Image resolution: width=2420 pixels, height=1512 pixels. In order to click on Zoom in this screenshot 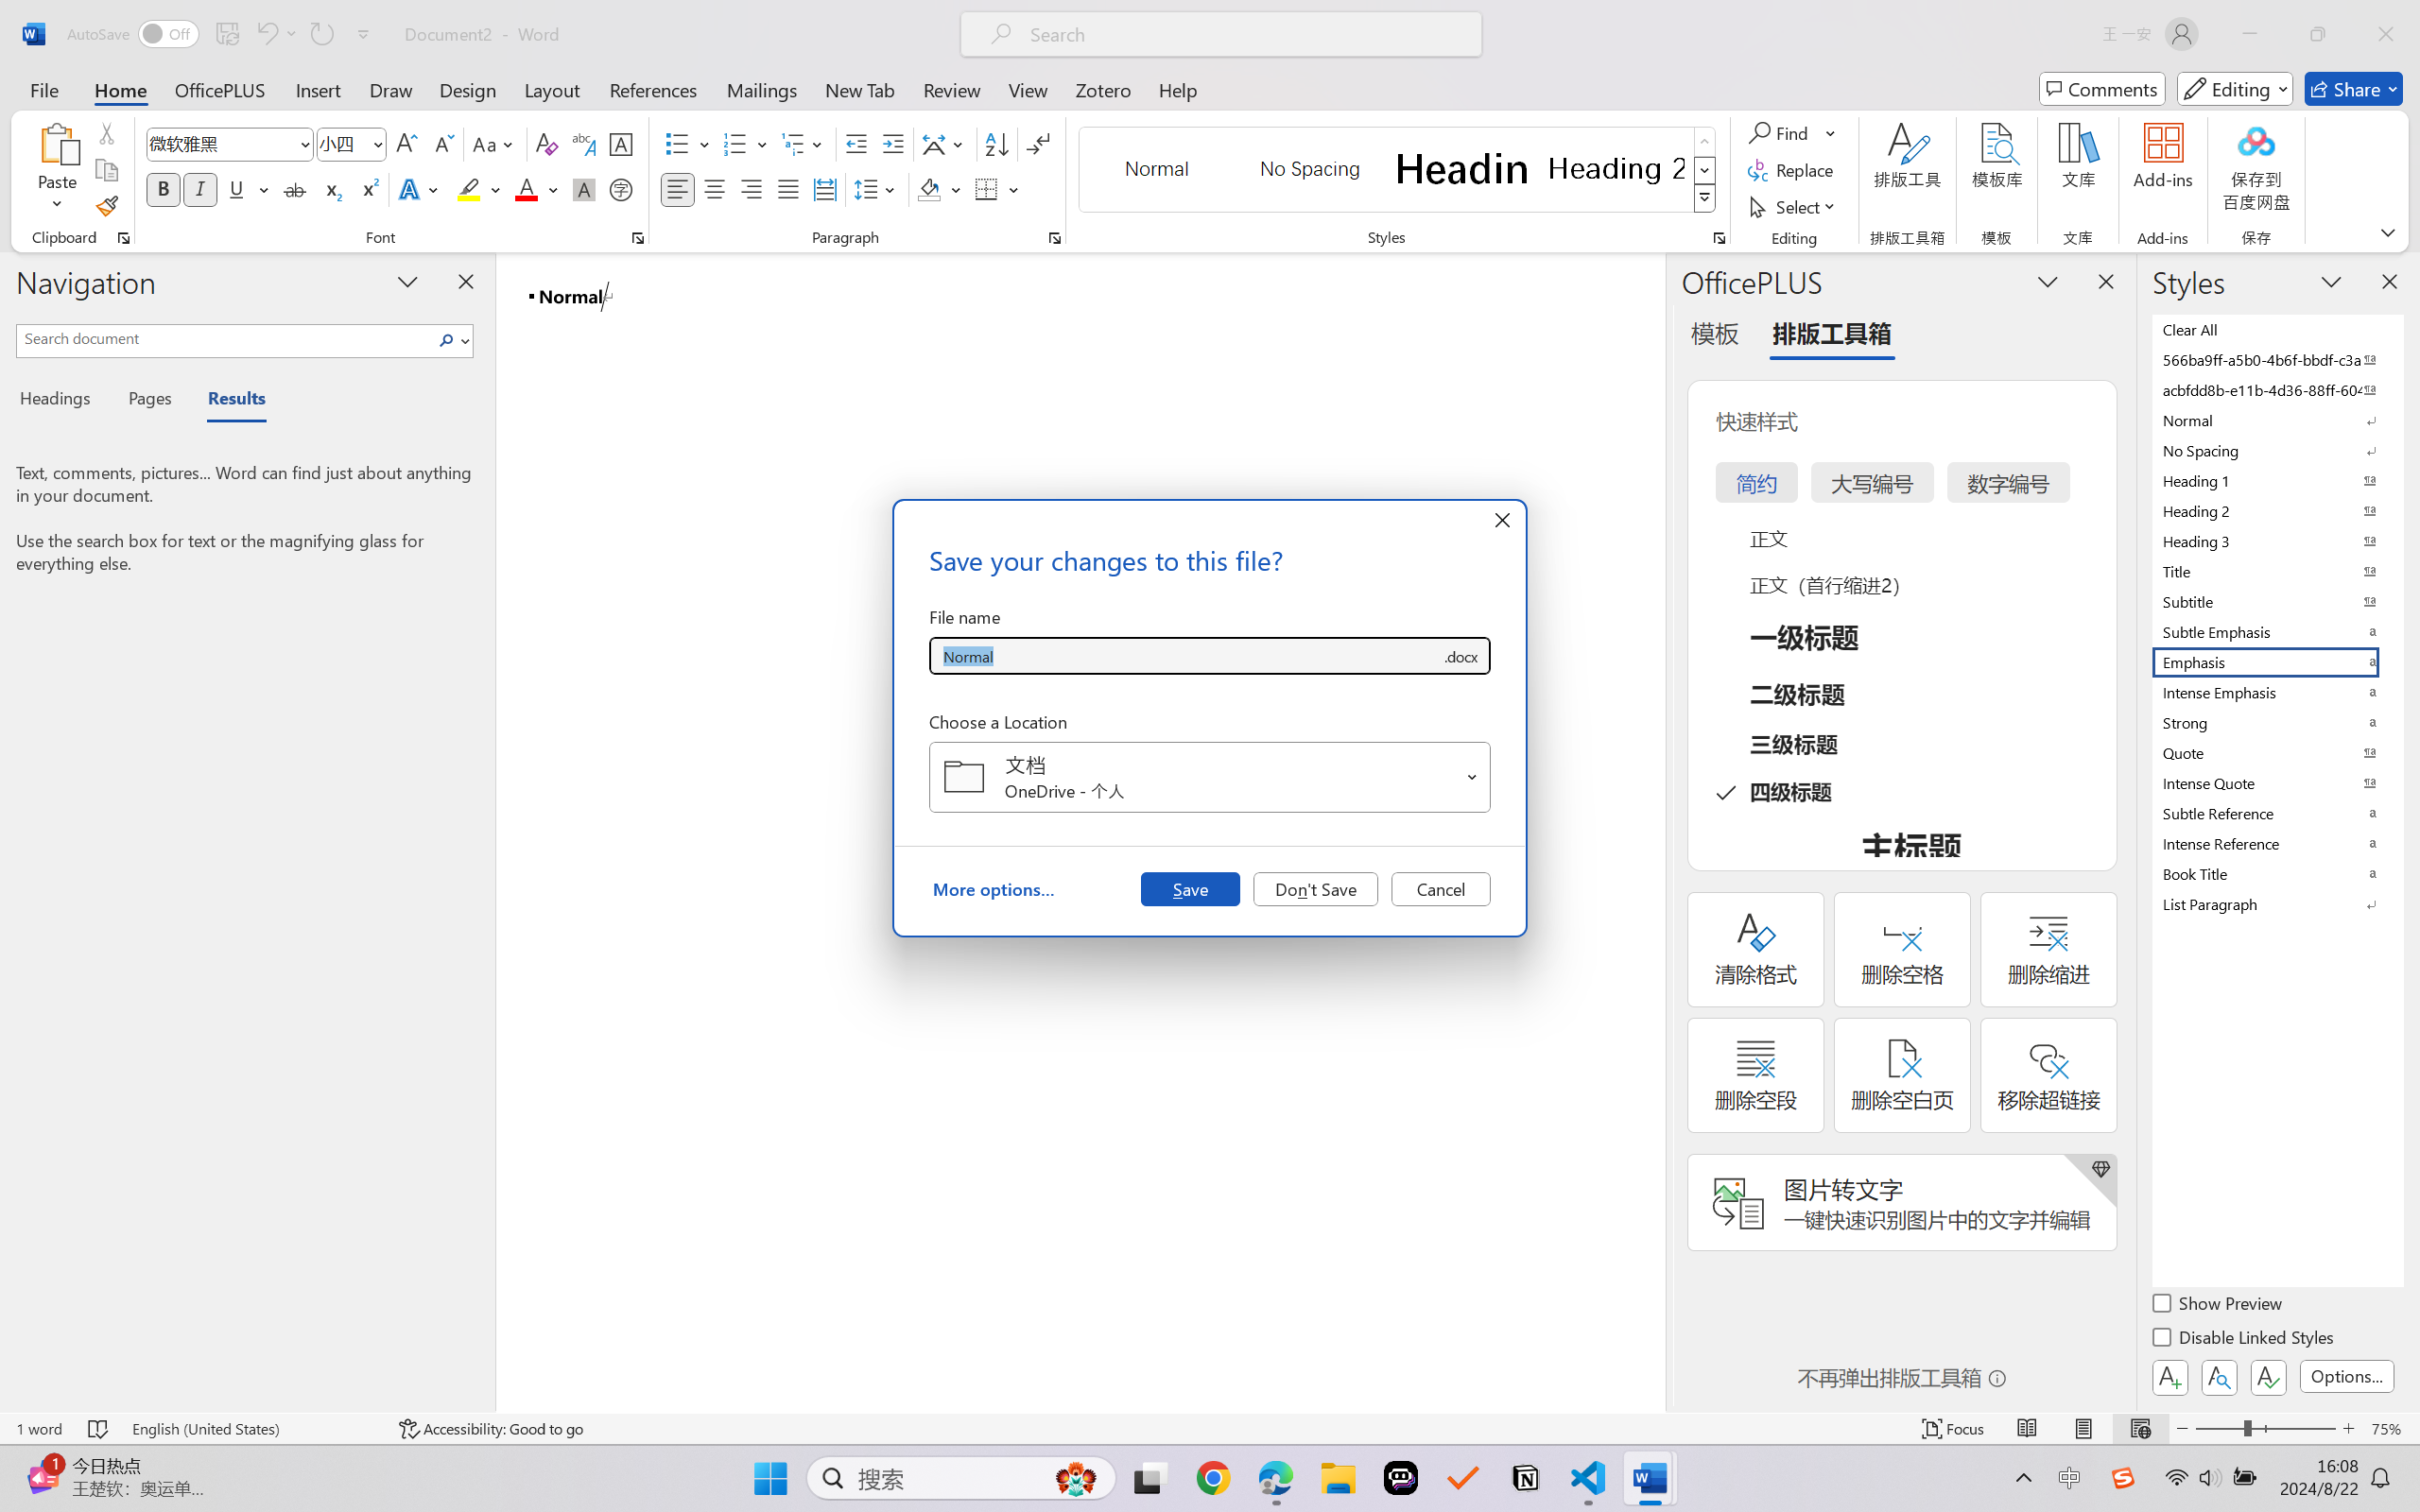, I will do `click(2265, 1429)`.